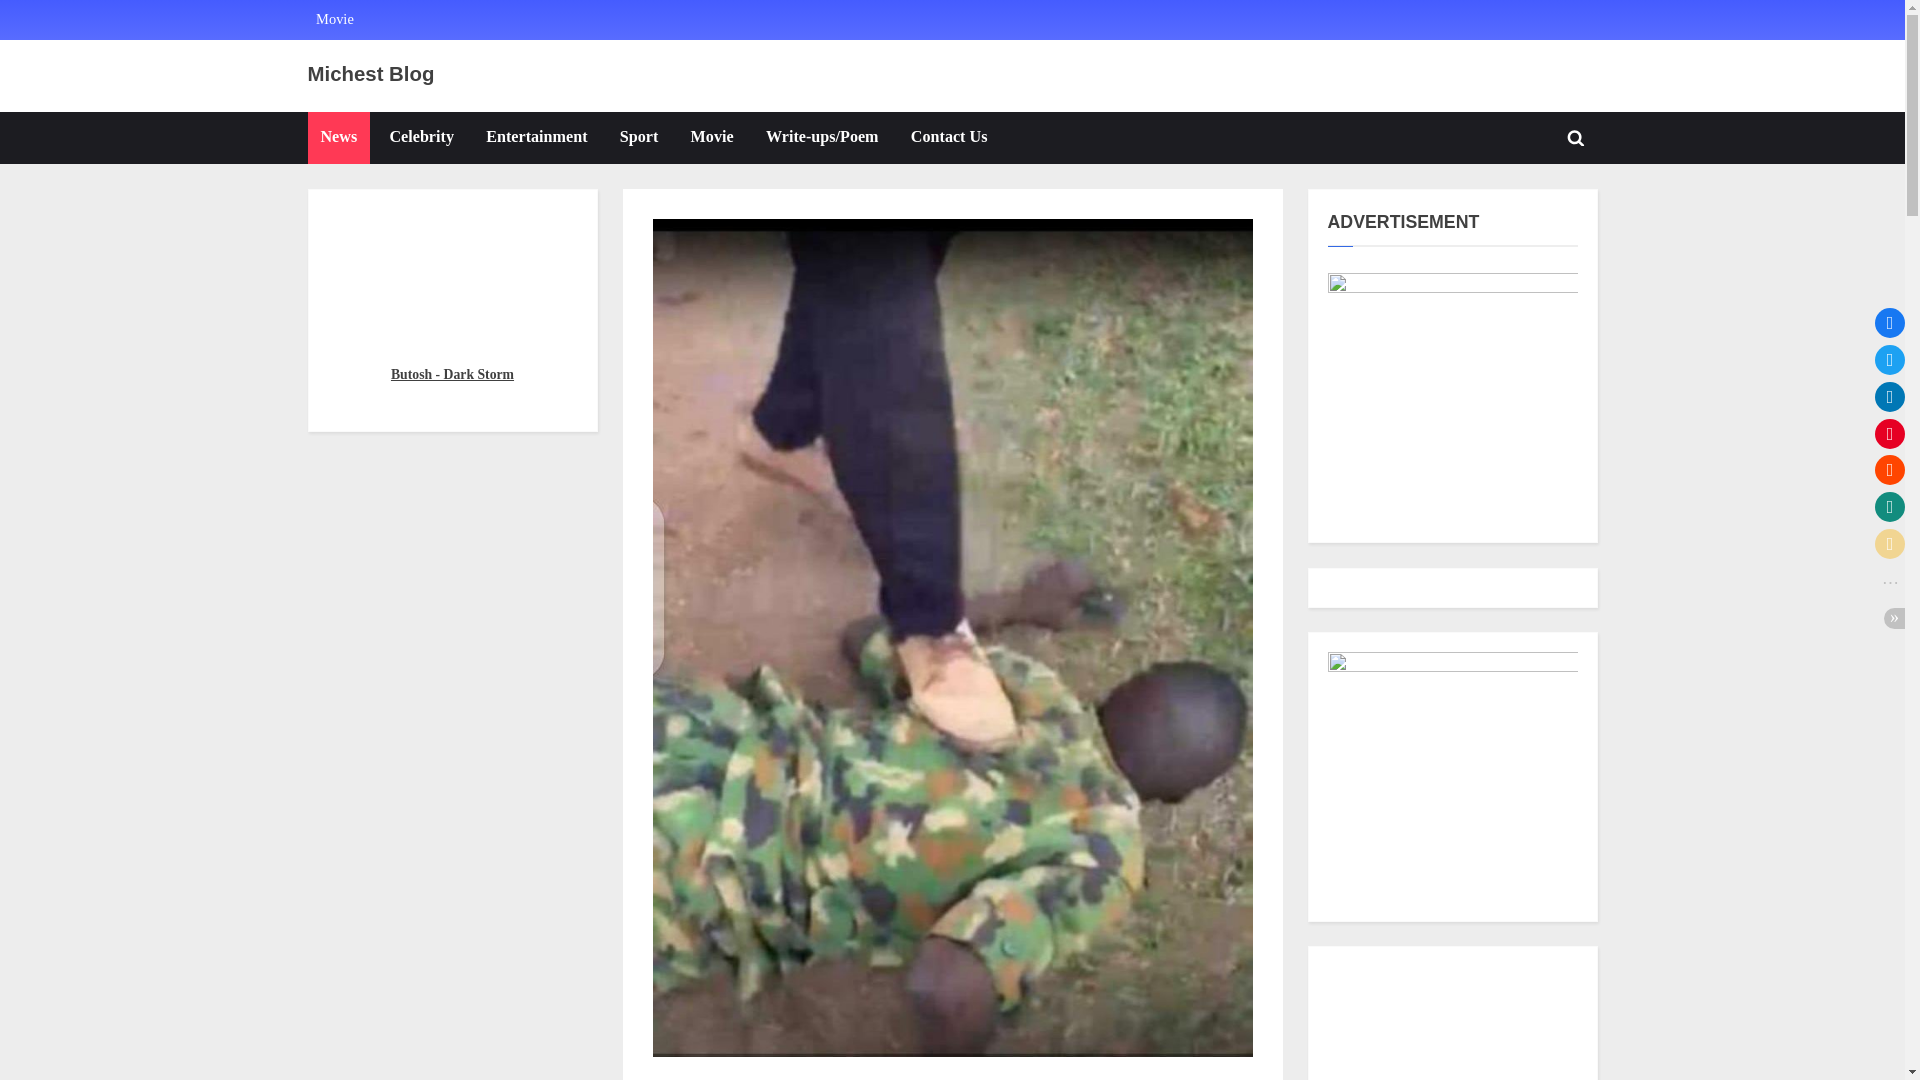 The image size is (1920, 1080). What do you see at coordinates (421, 138) in the screenshot?
I see `Celebrity` at bounding box center [421, 138].